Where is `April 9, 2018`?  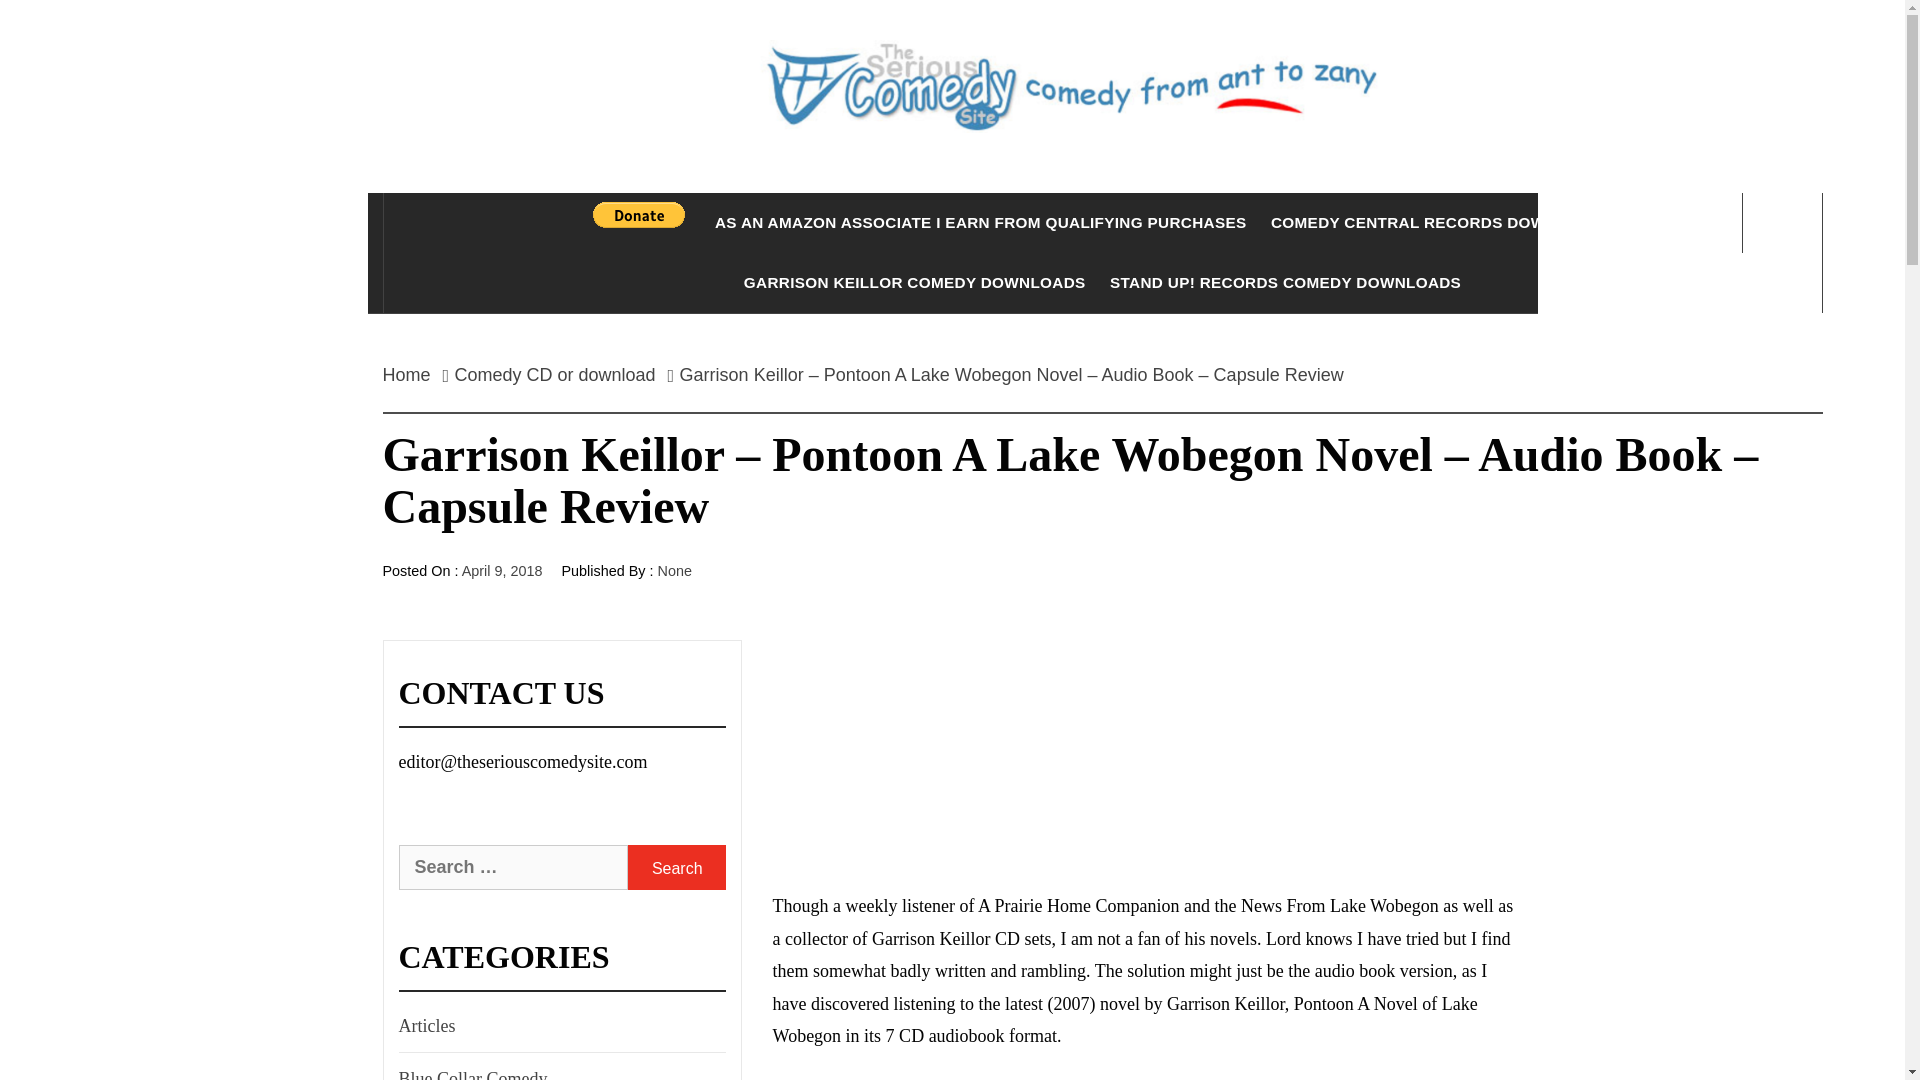
April 9, 2018 is located at coordinates (502, 570).